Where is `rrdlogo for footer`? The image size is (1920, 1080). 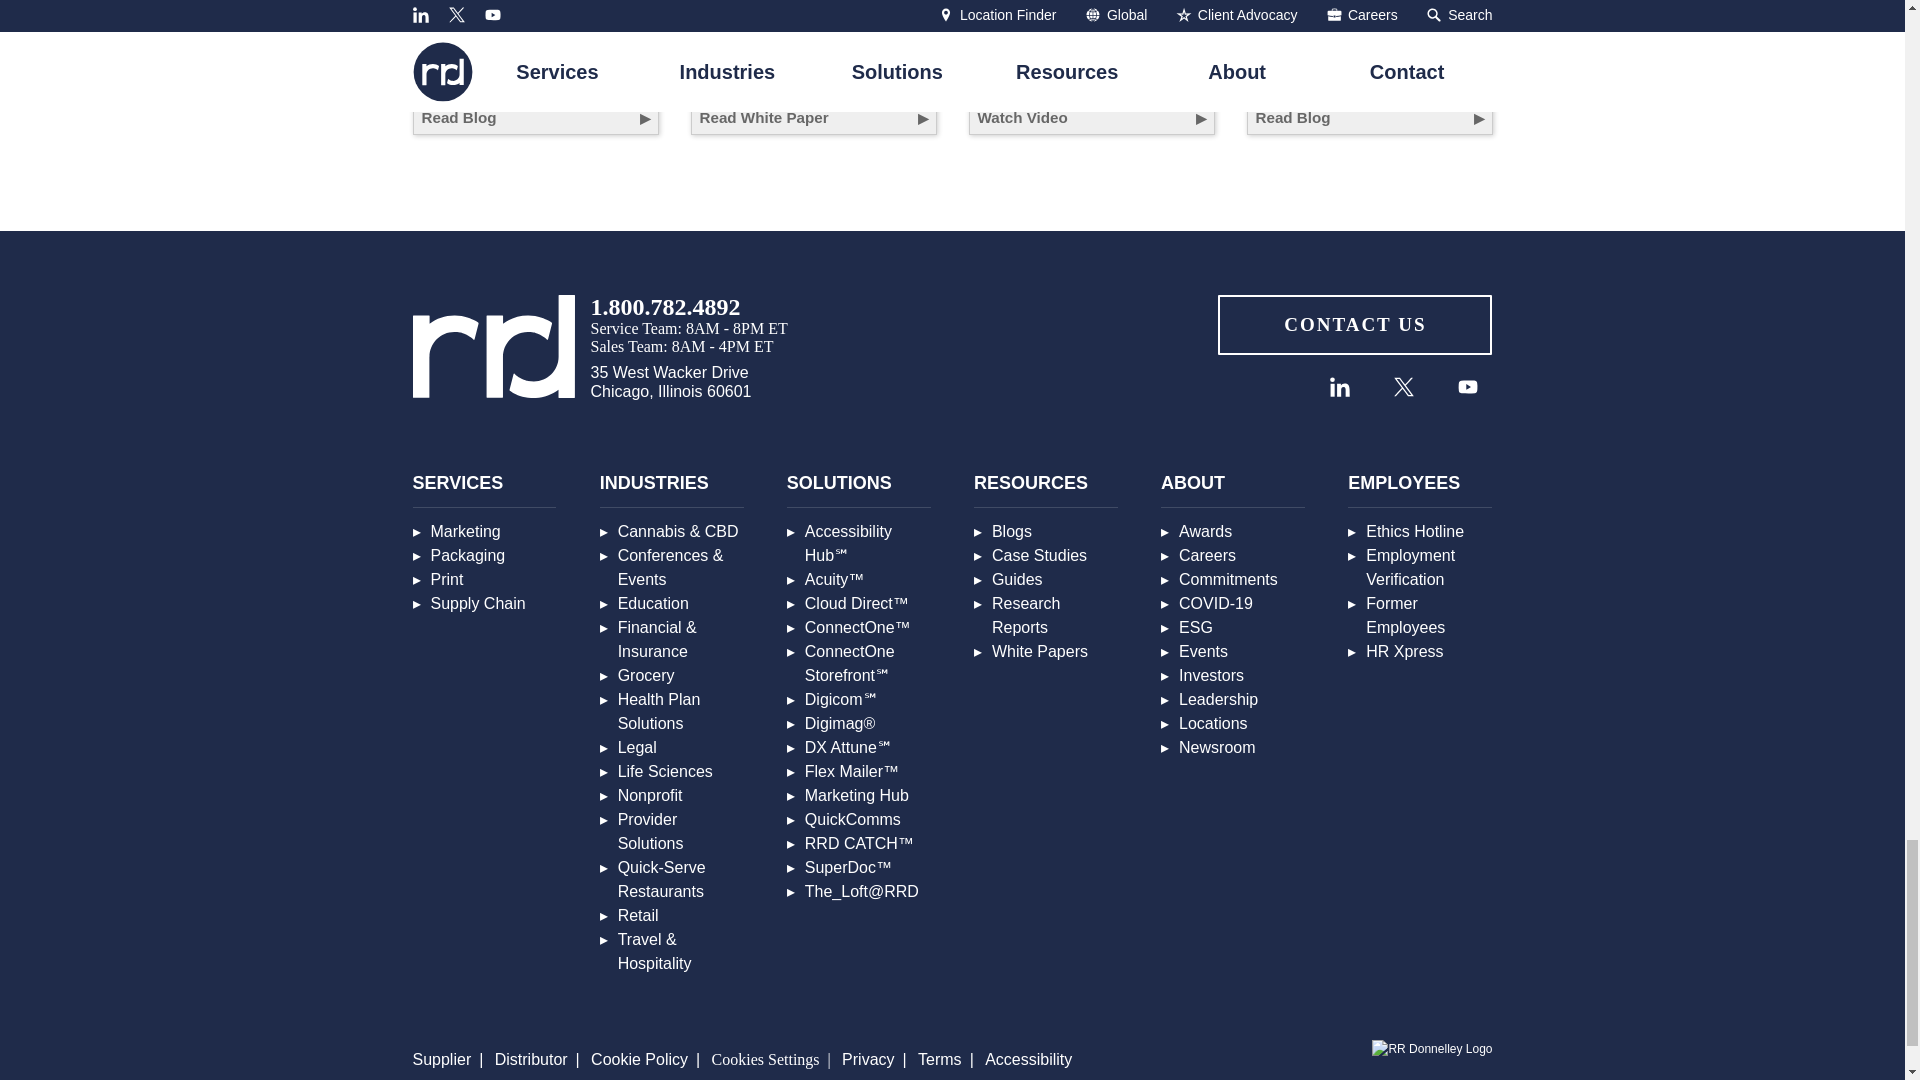 rrdlogo for footer is located at coordinates (493, 346).